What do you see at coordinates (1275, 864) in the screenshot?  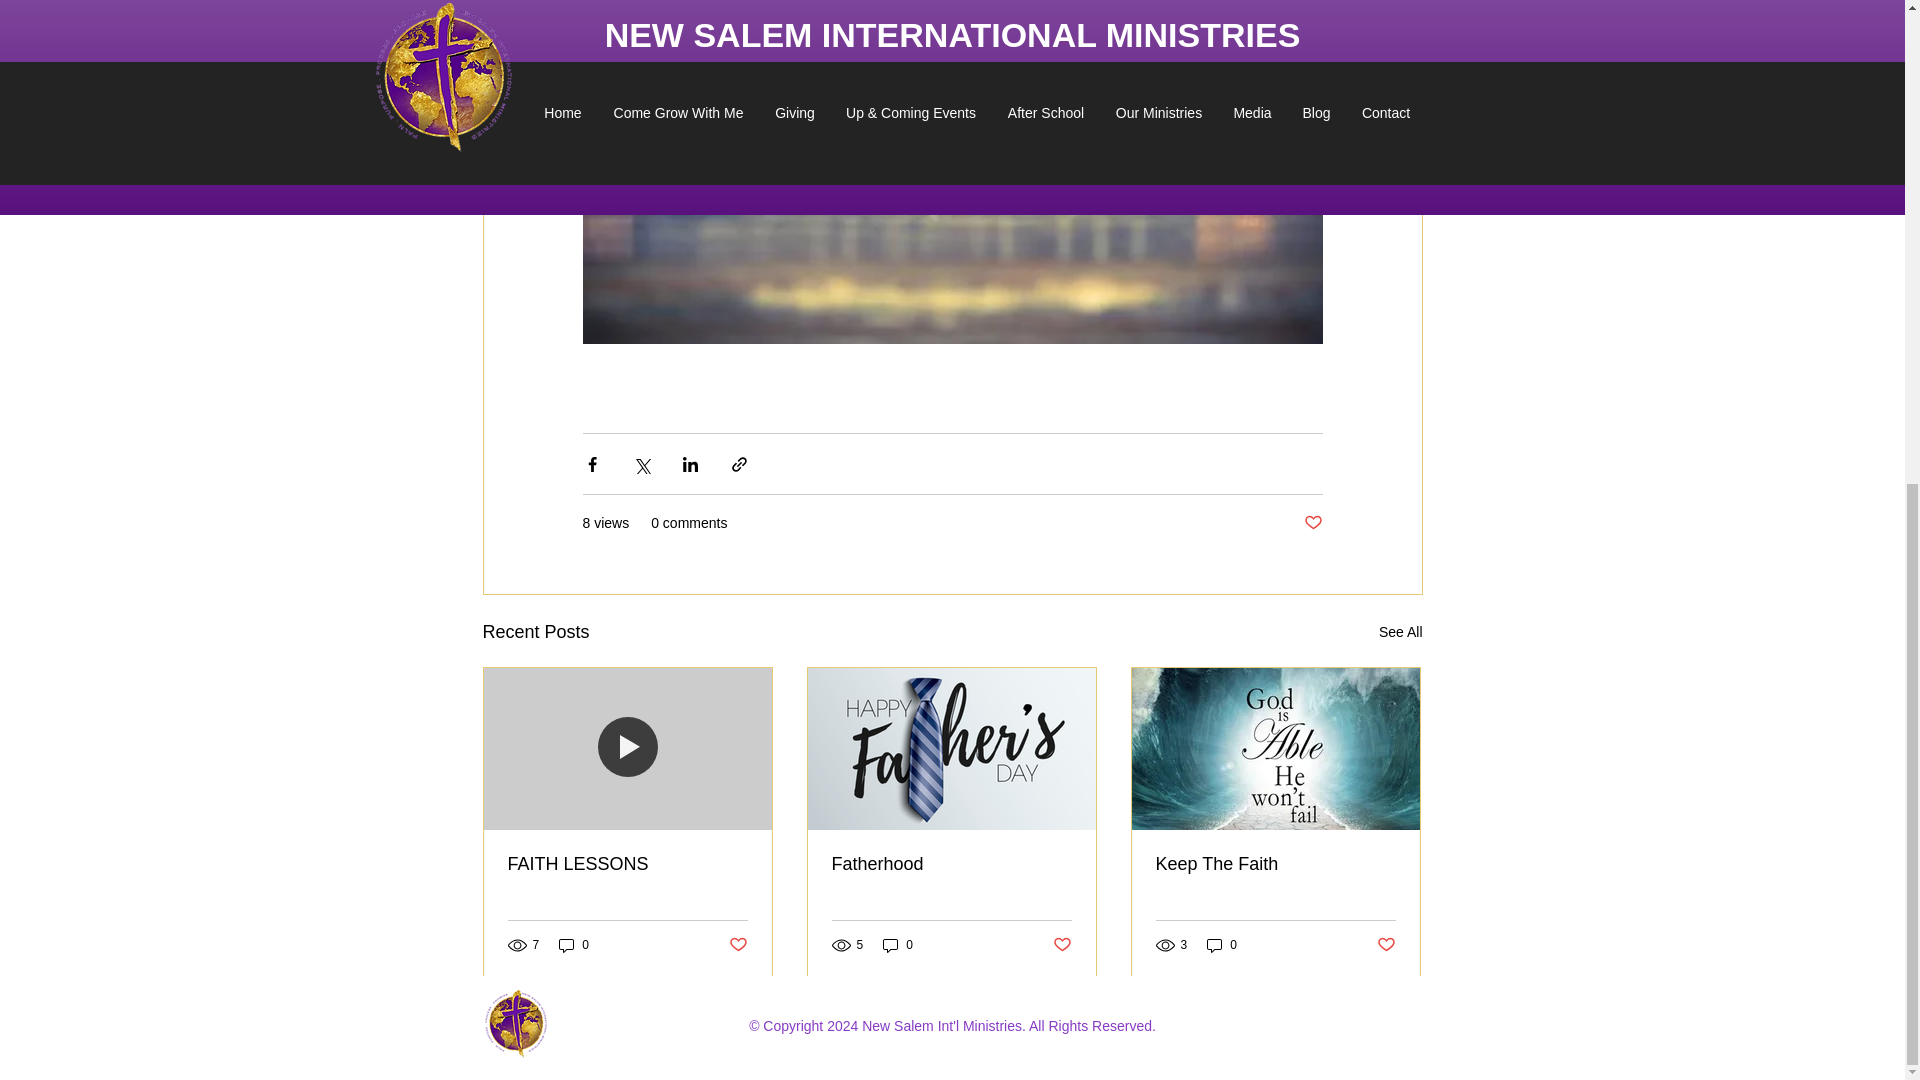 I see `Keep The Faith` at bounding box center [1275, 864].